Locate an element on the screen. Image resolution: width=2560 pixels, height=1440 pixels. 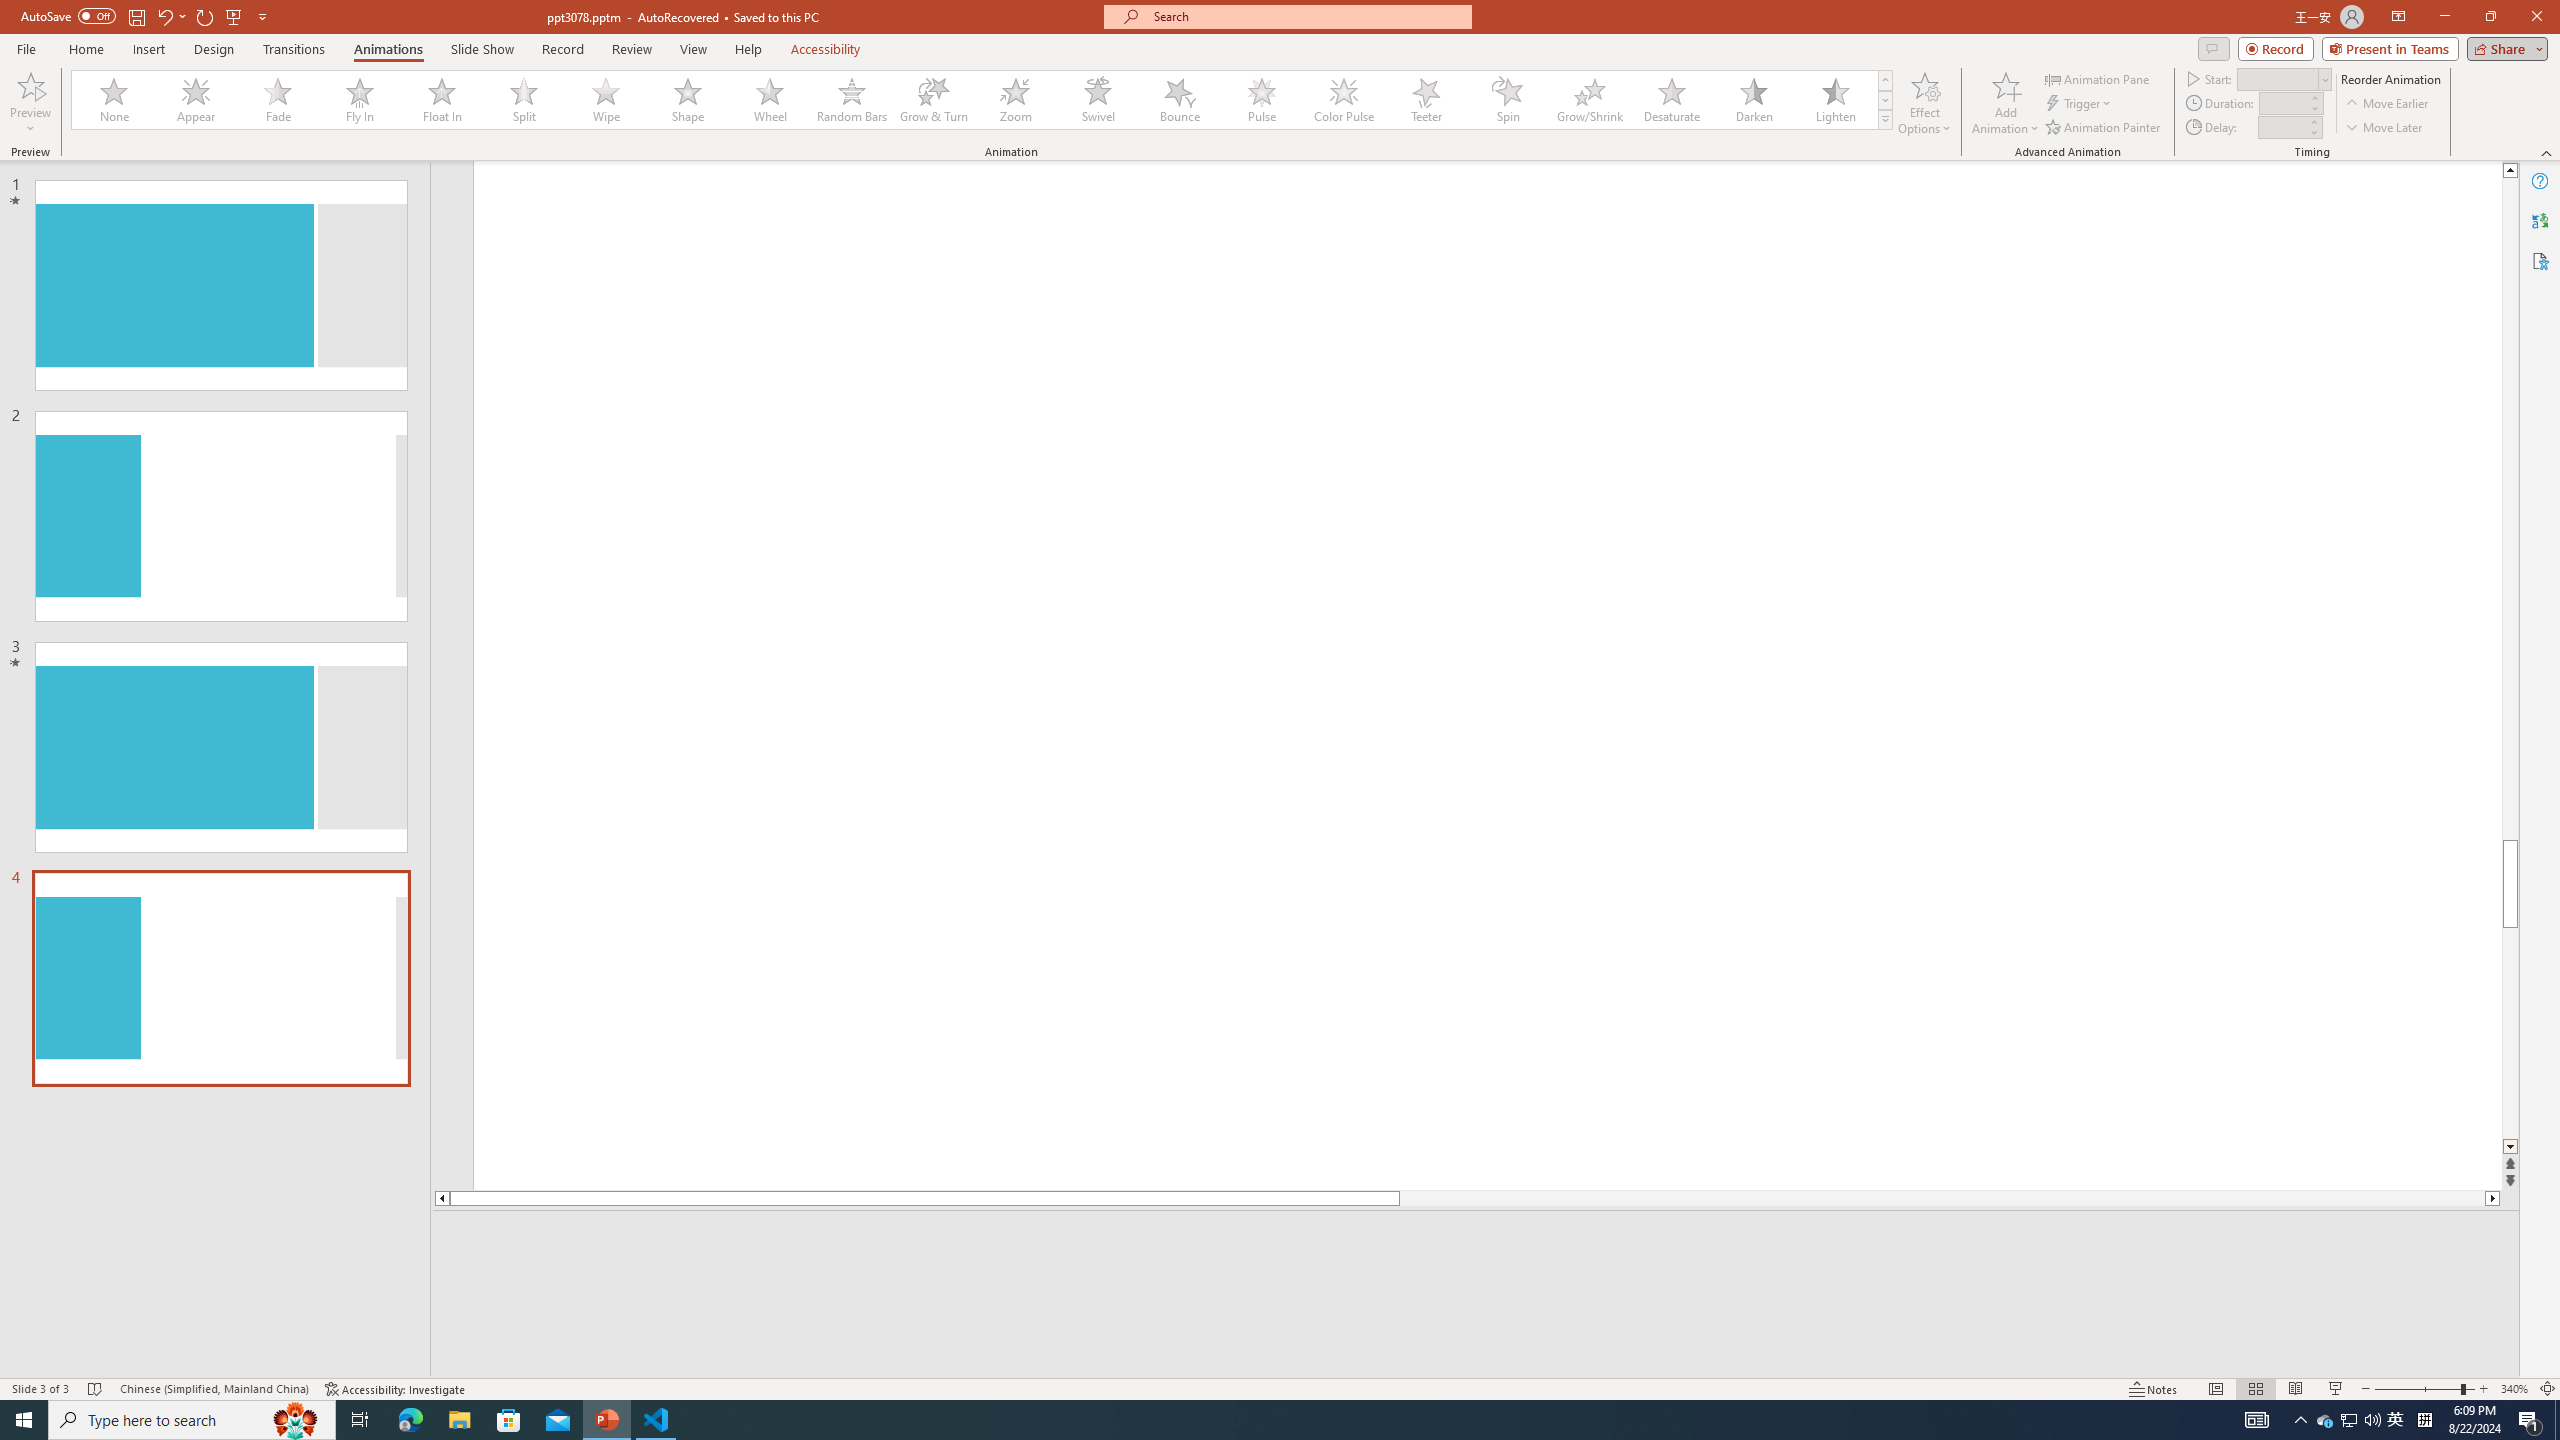
Grow & Turn is located at coordinates (934, 100).